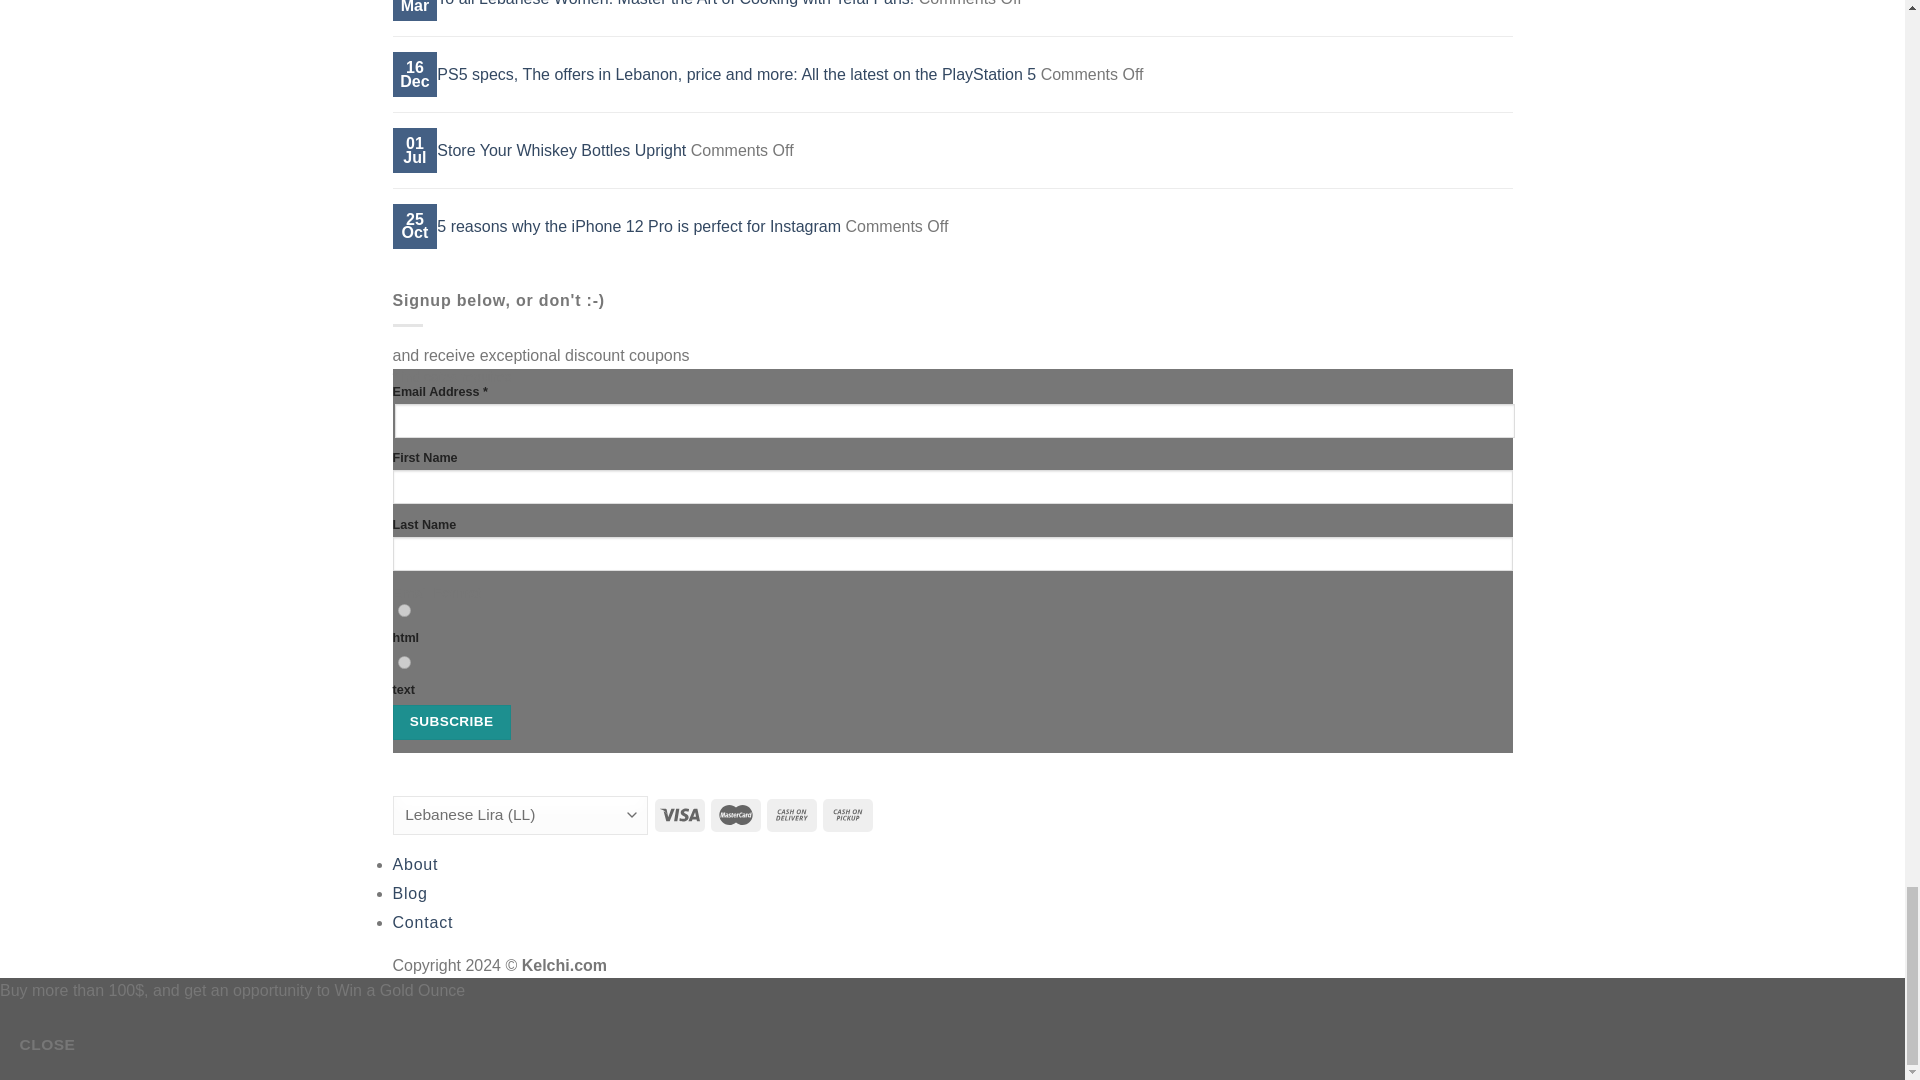 The image size is (1920, 1080). I want to click on Store Your Whiskey Bottles Upright, so click(561, 150).